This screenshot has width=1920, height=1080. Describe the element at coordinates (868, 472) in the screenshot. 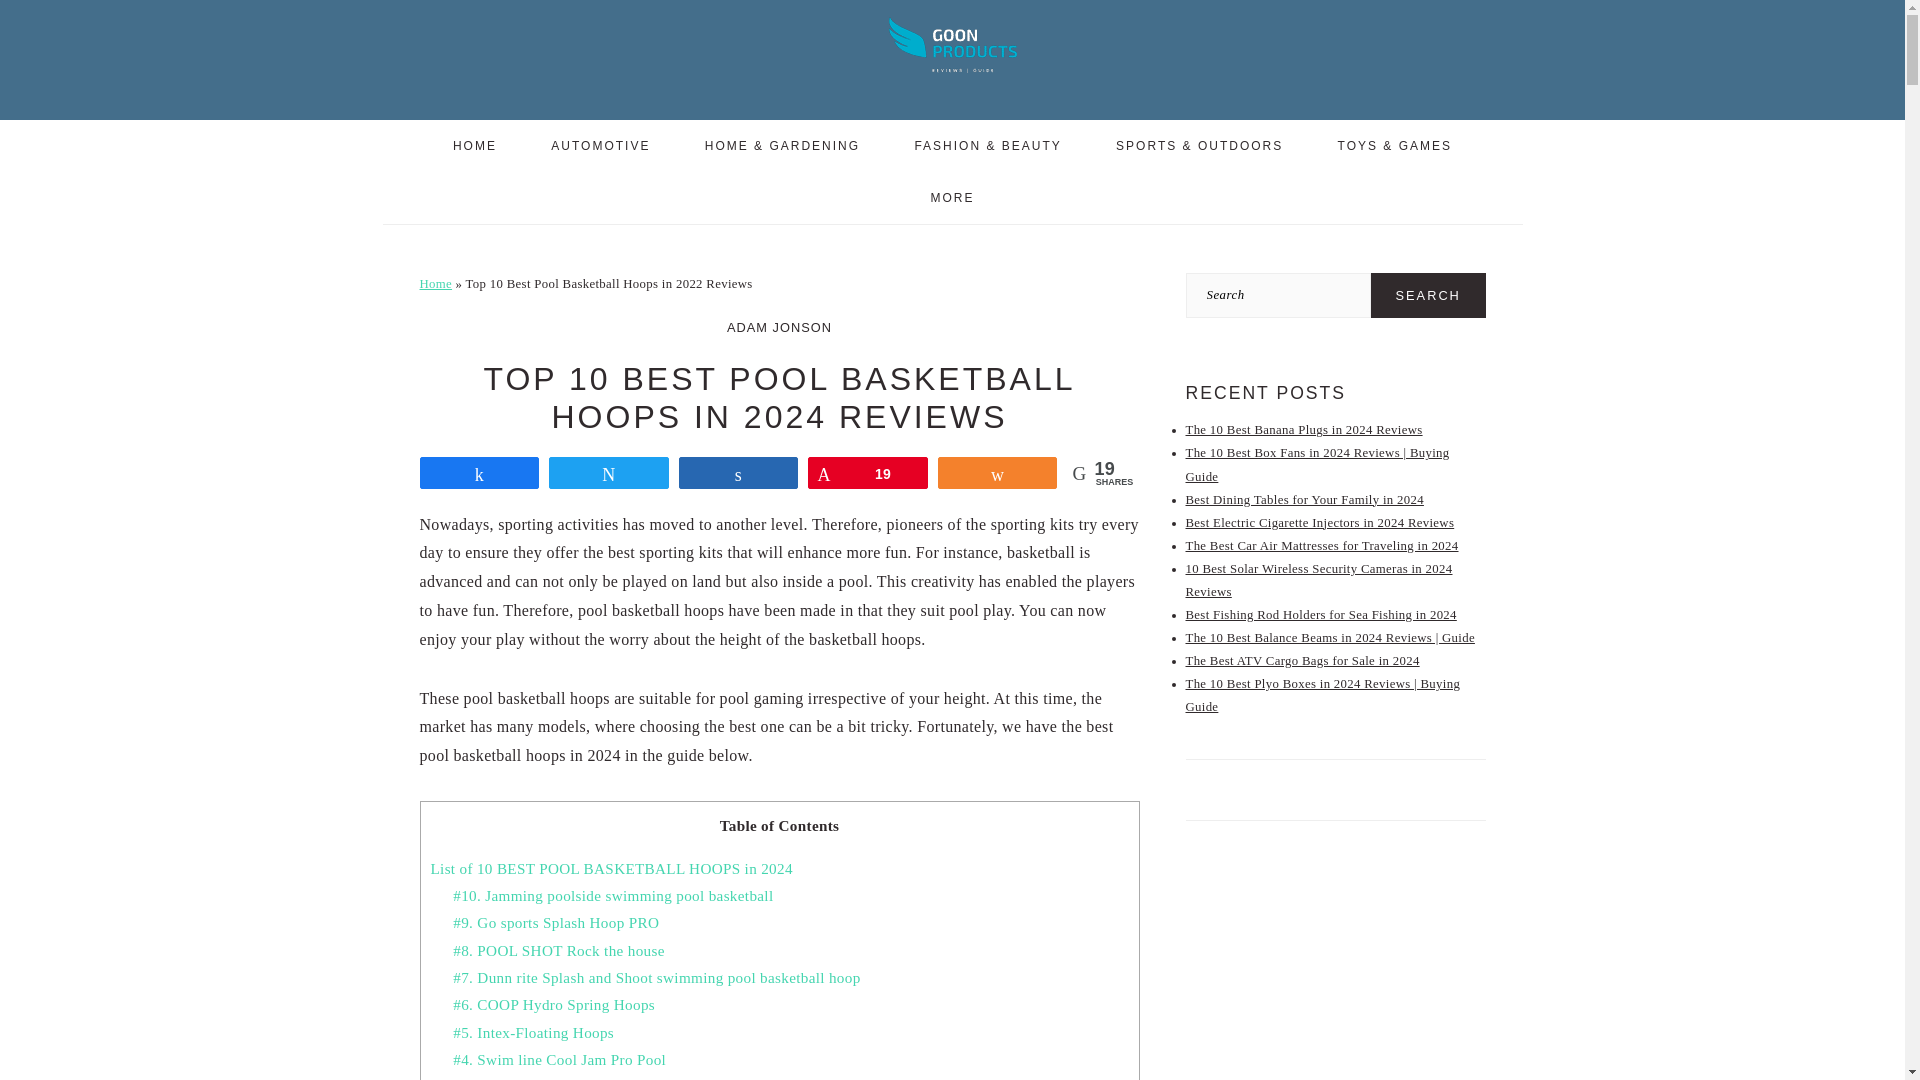

I see `19` at that location.